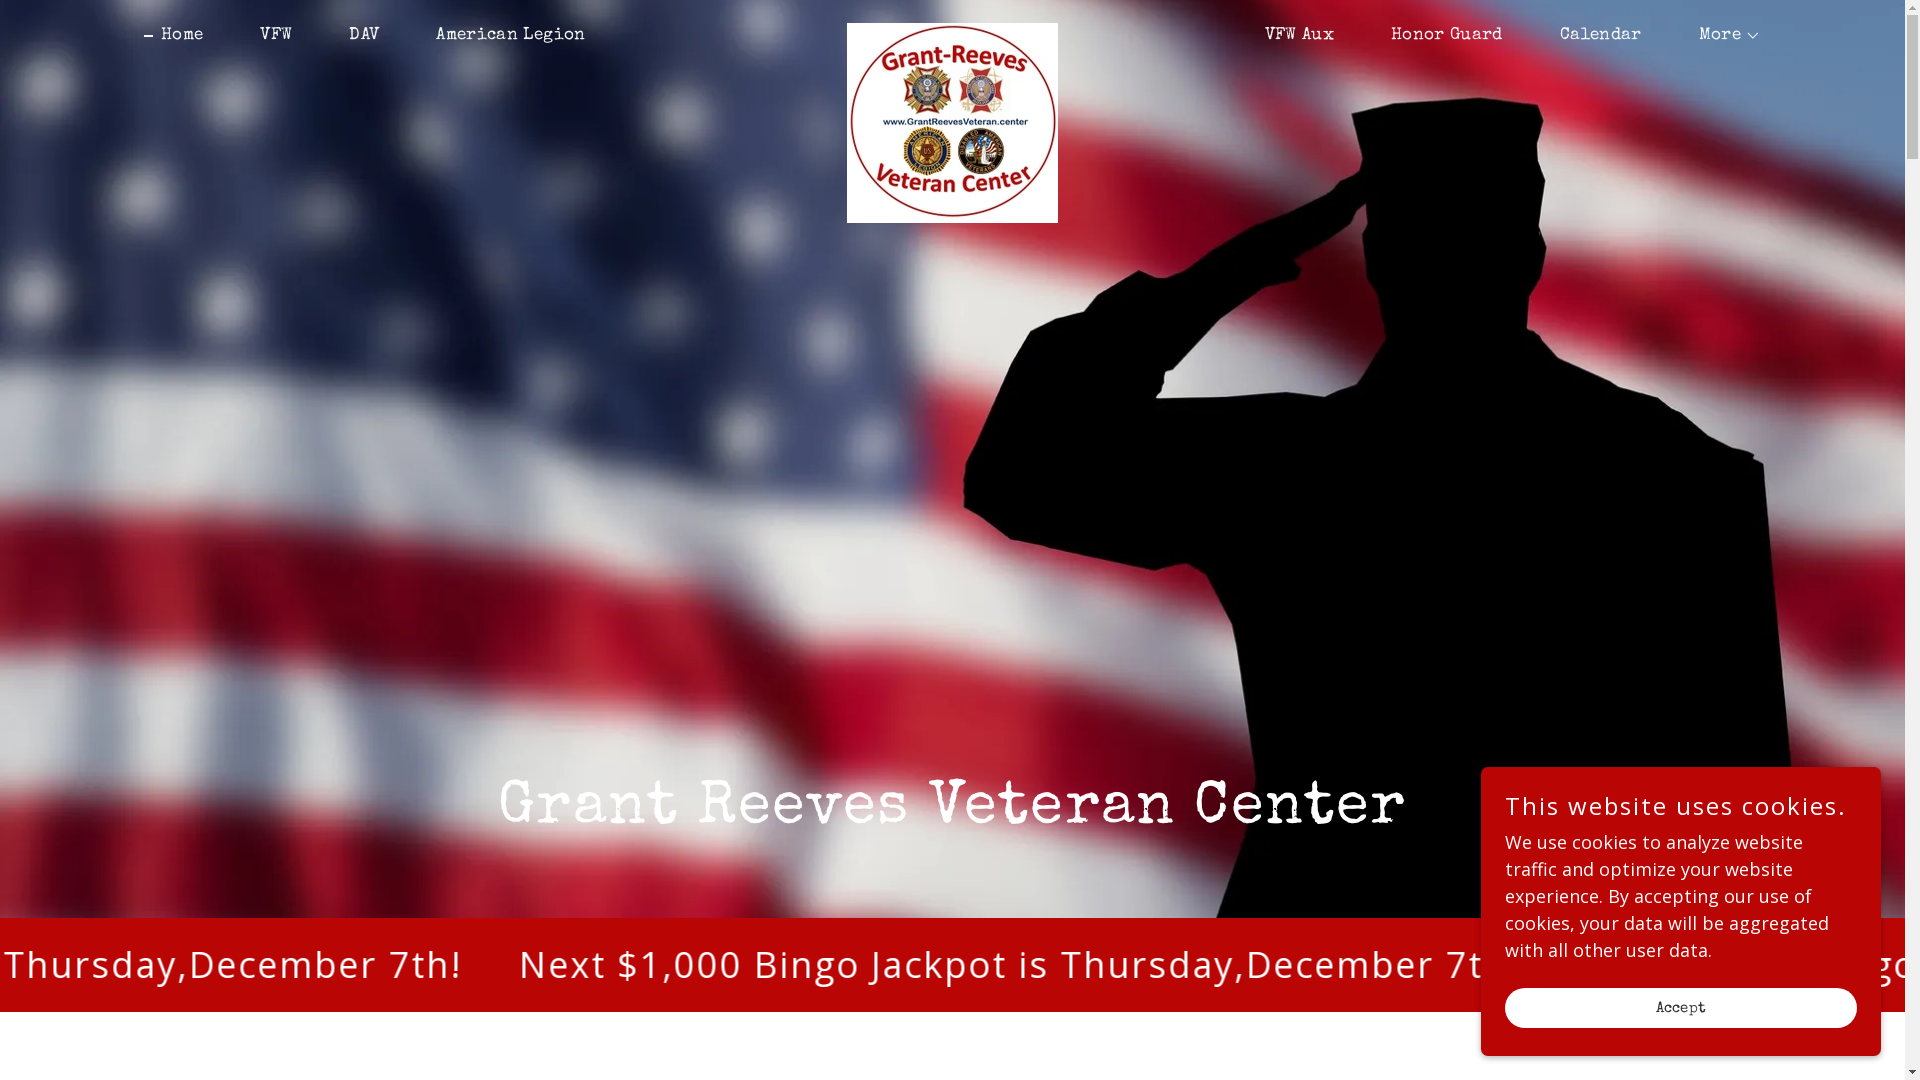 The width and height of the screenshot is (1920, 1080). Describe the element at coordinates (952, 32) in the screenshot. I see `Grant Reeves Veteran Center` at that location.